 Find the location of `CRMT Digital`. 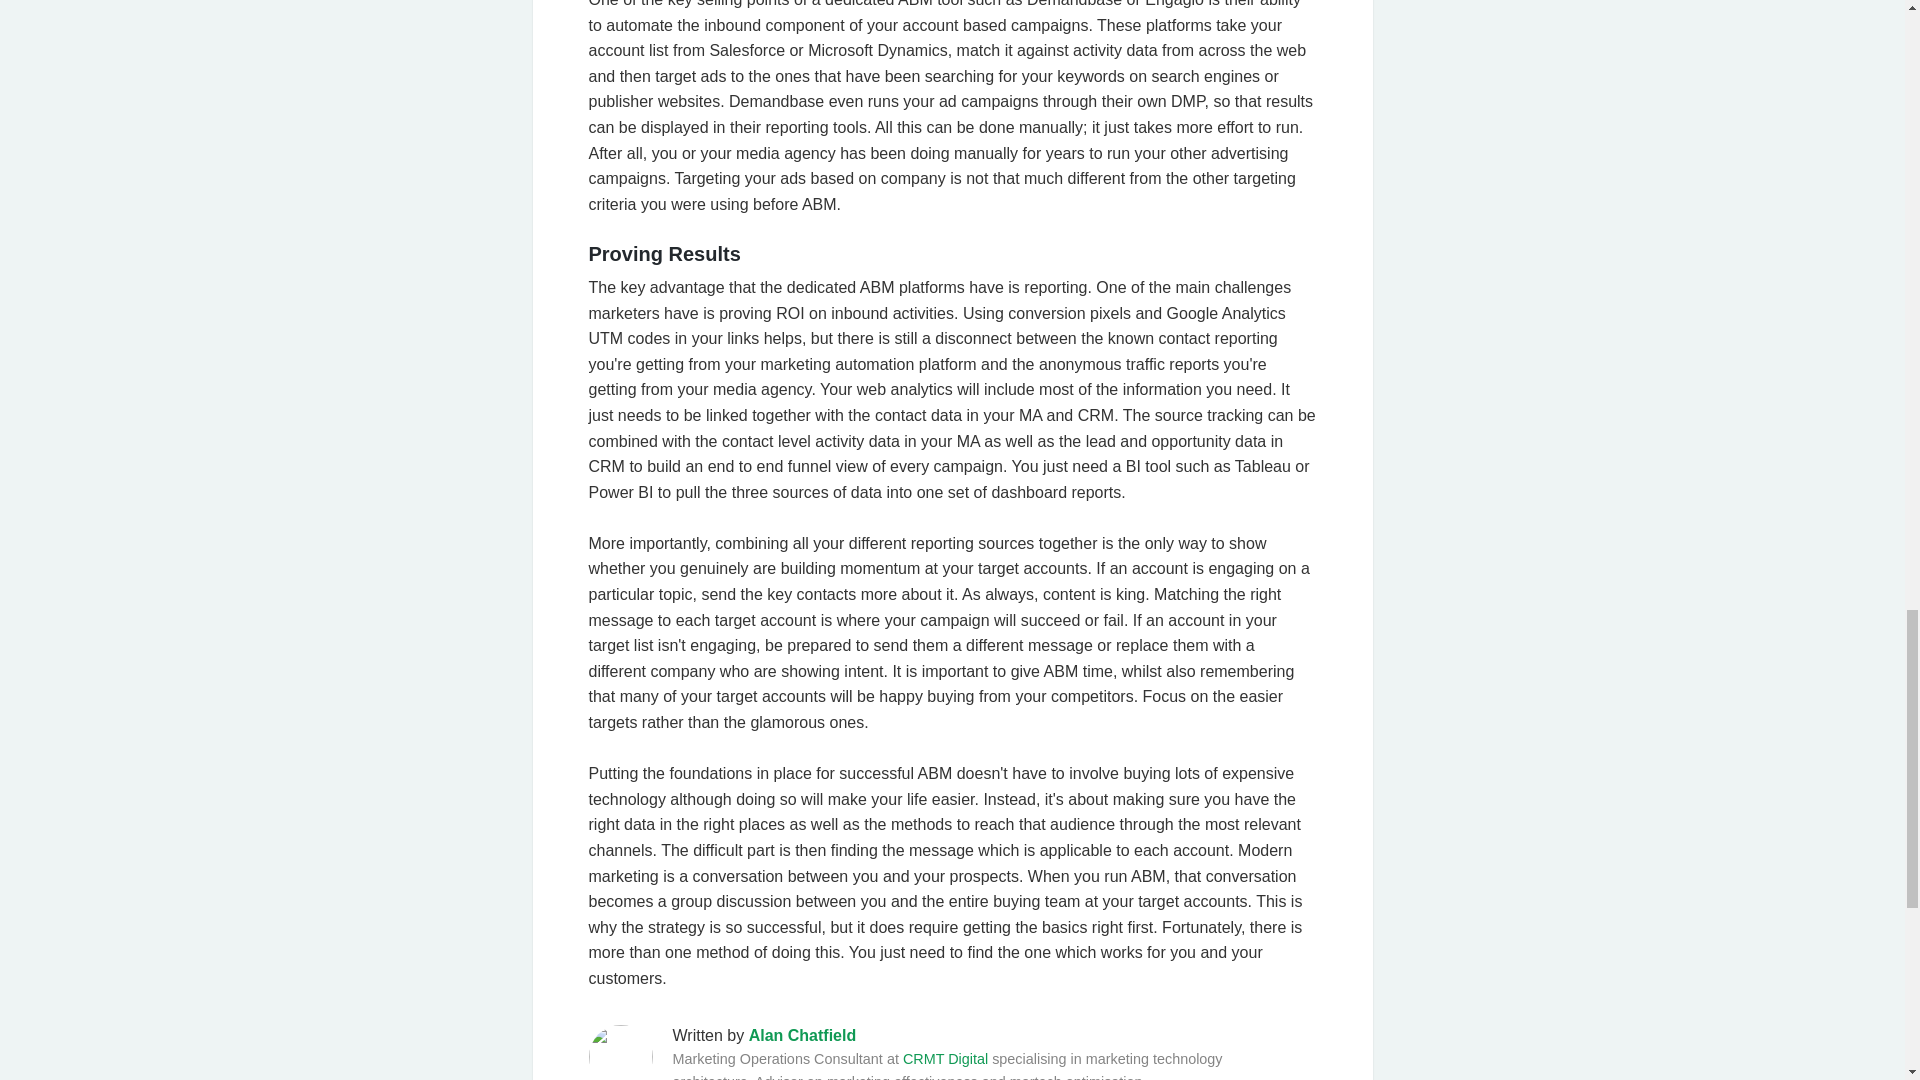

CRMT Digital is located at coordinates (945, 1058).